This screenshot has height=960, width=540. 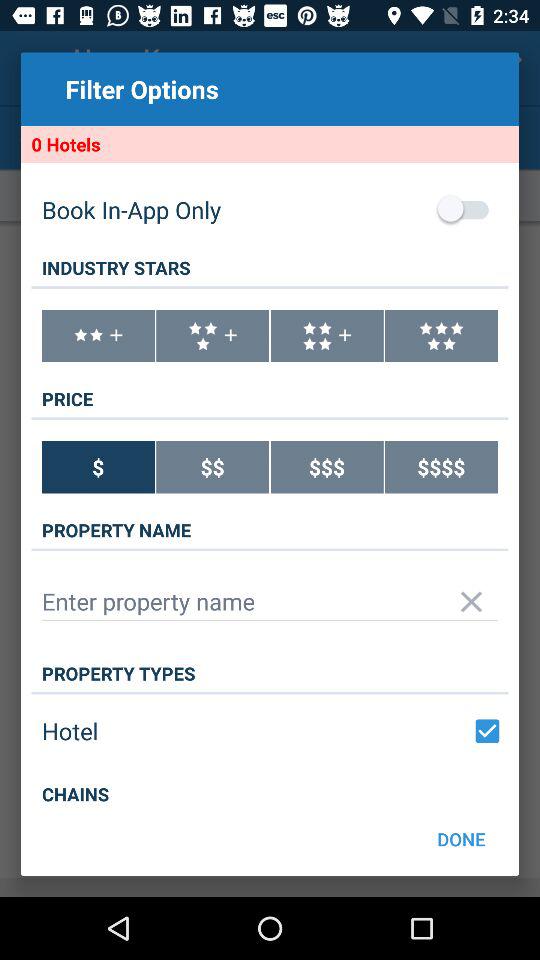 I want to click on rating option, so click(x=98, y=336).